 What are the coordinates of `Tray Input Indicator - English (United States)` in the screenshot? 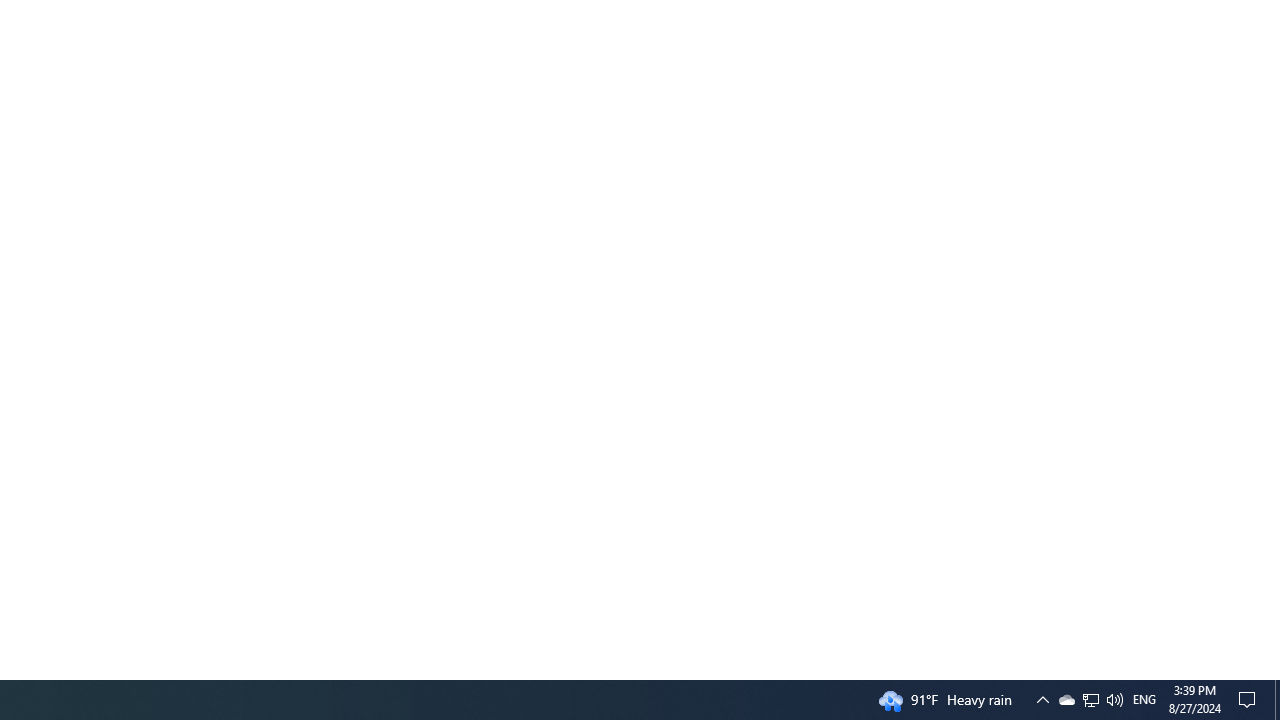 It's located at (1250, 700).